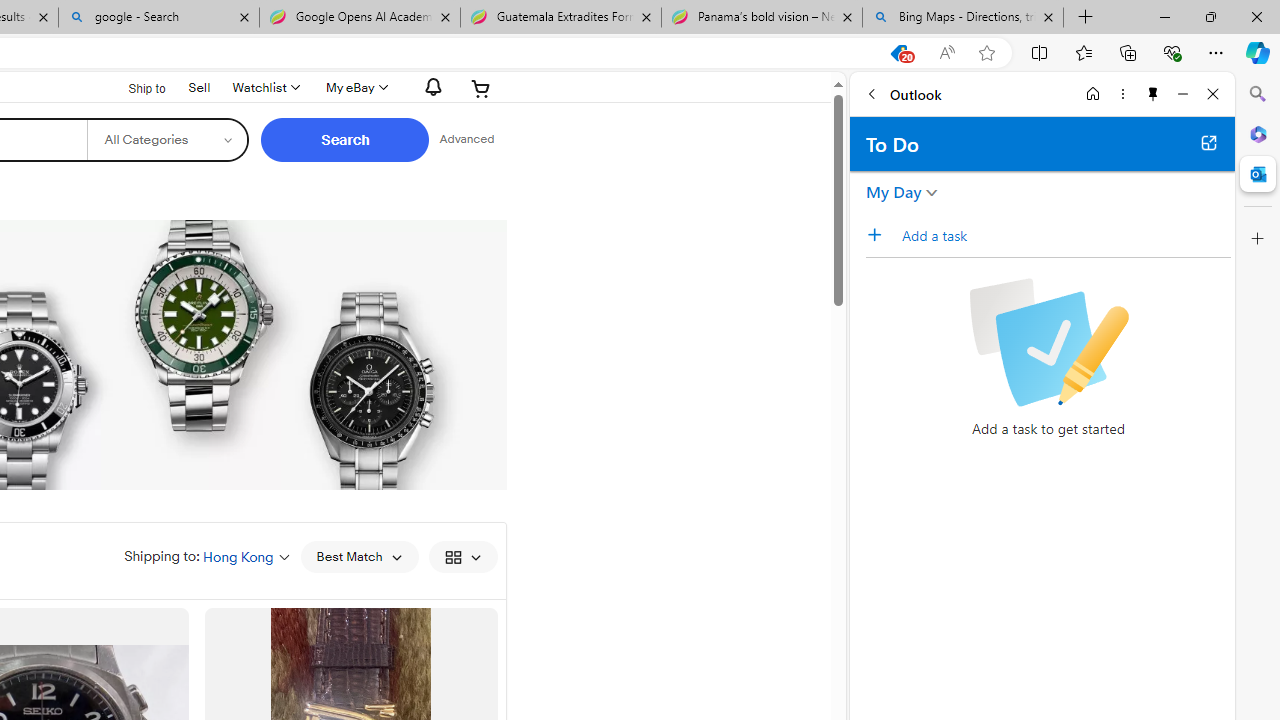 This screenshot has width=1280, height=720. I want to click on Add a task, so click(1065, 235).